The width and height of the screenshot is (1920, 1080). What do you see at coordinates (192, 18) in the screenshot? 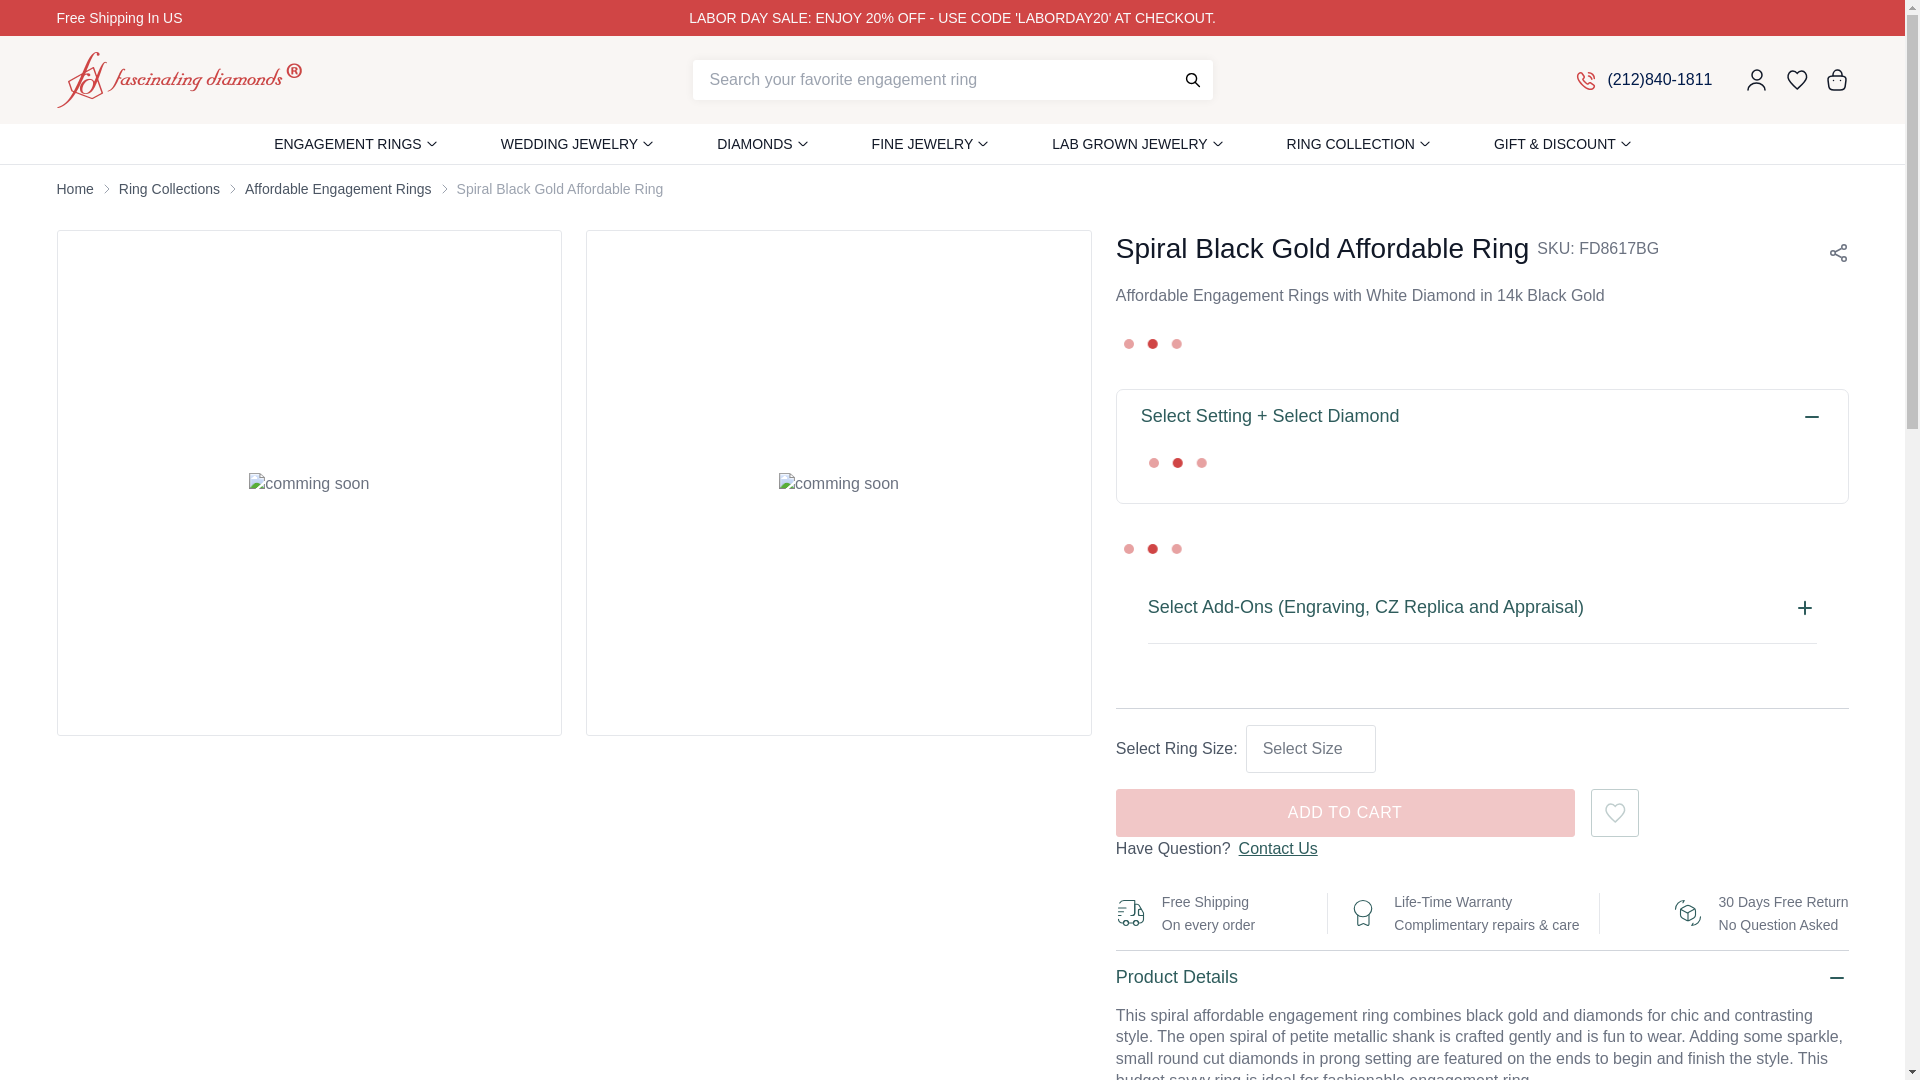
I see `Free Shipping In US` at bounding box center [192, 18].